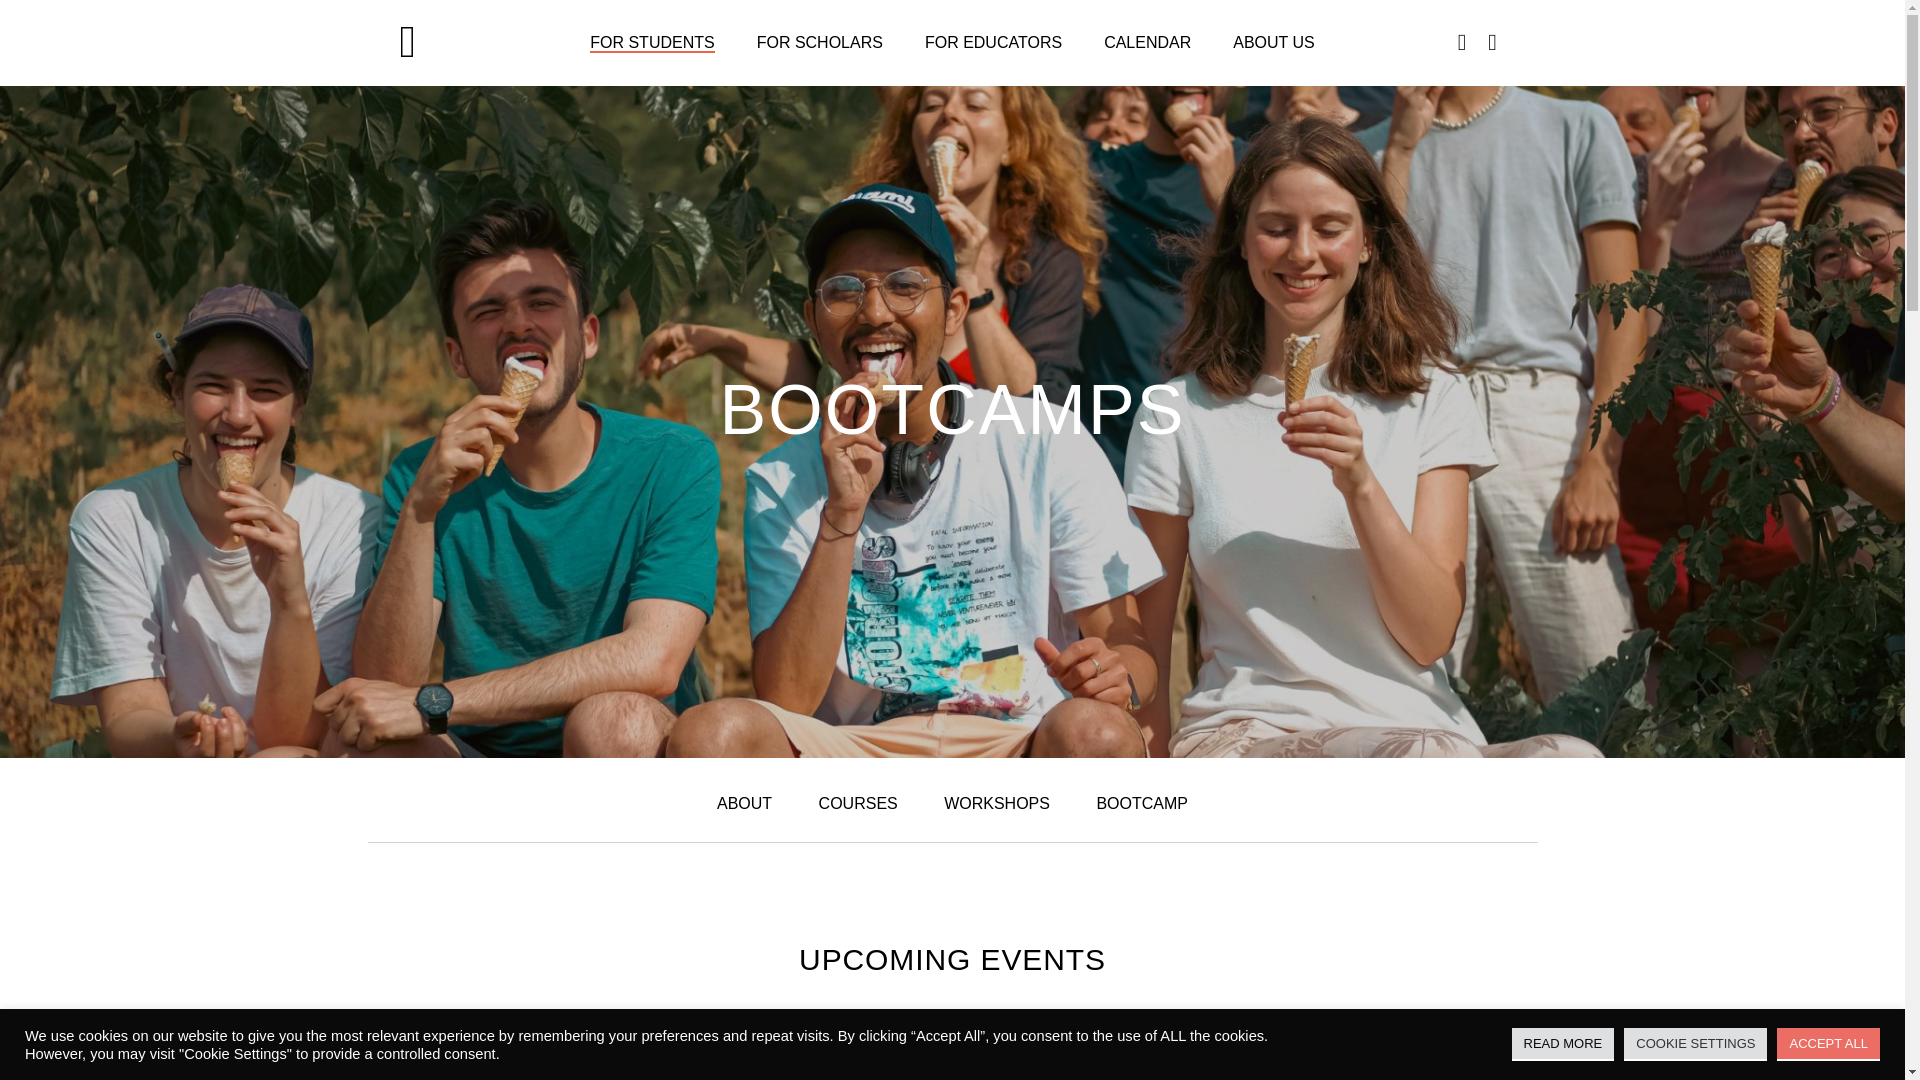  What do you see at coordinates (997, 803) in the screenshot?
I see `WORKSHOPS` at bounding box center [997, 803].